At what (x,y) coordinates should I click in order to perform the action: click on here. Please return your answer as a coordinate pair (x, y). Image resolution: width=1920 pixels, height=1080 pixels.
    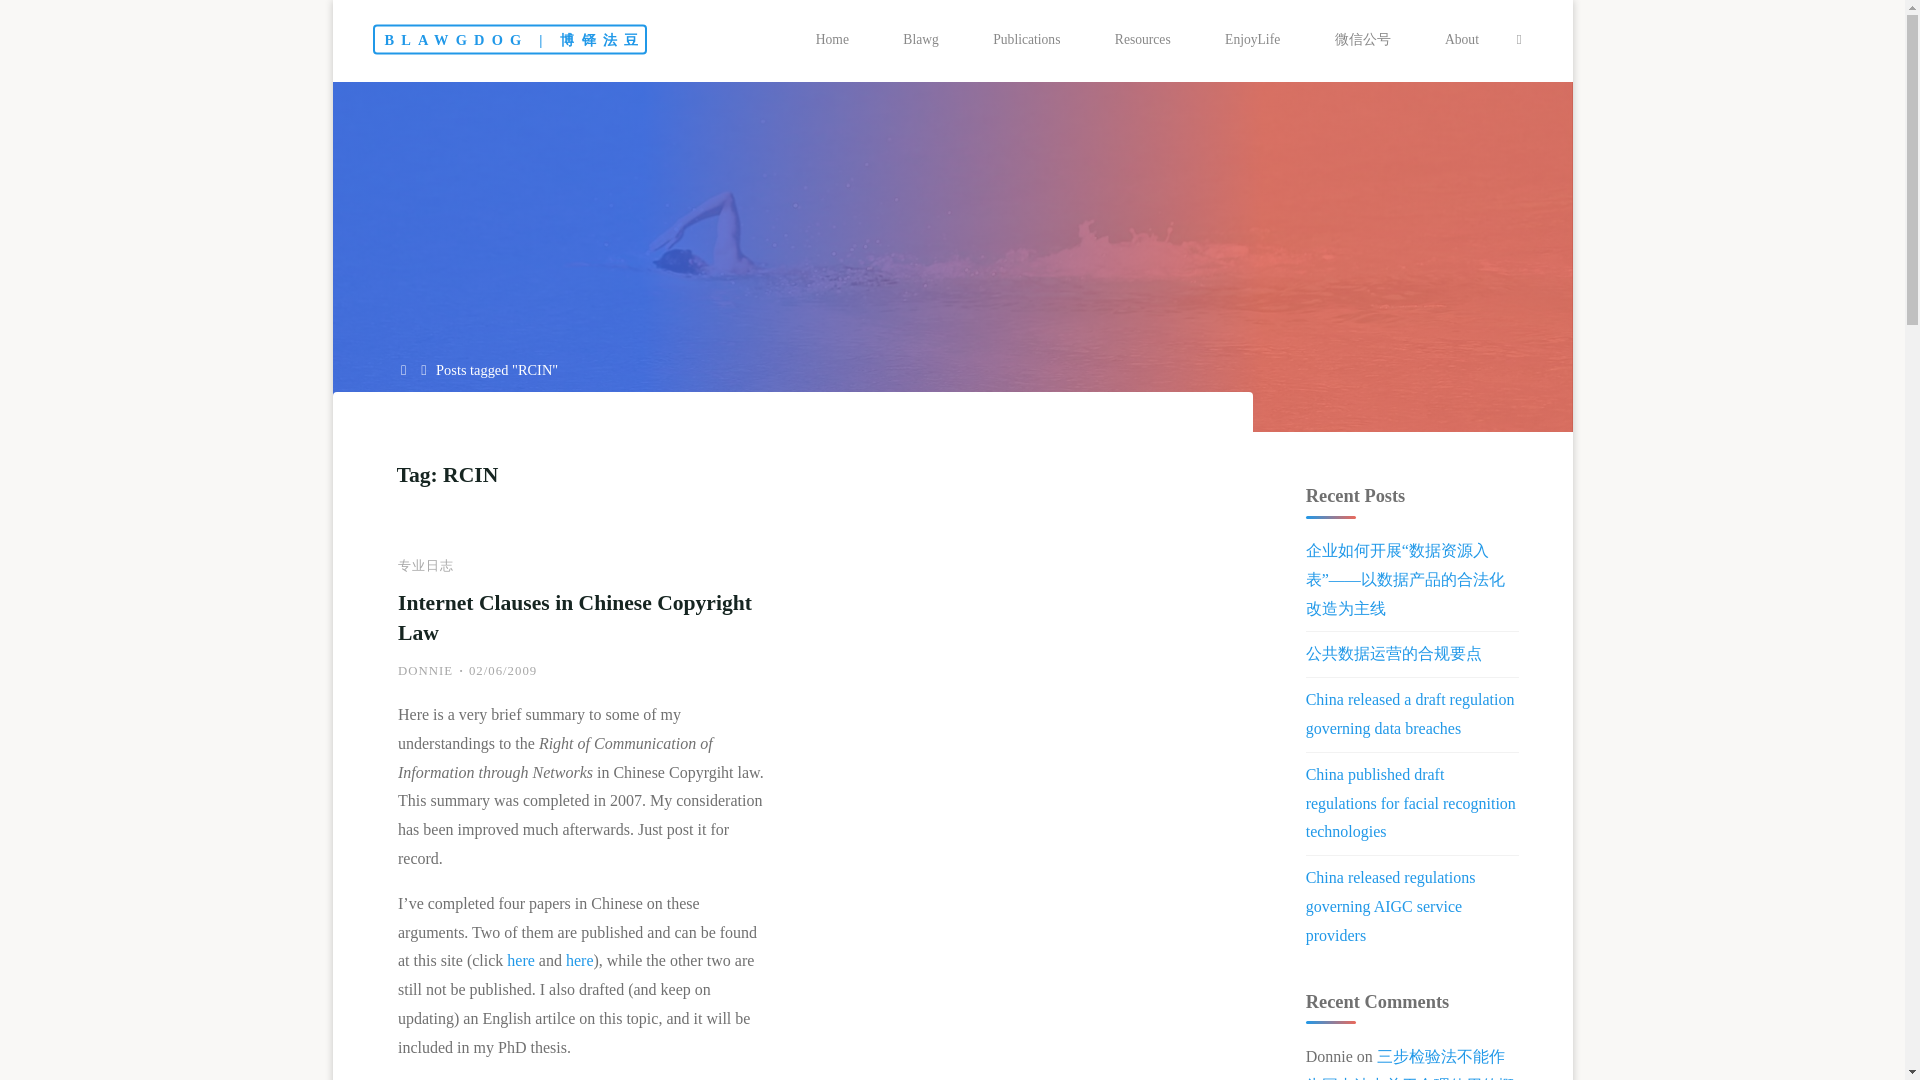
    Looking at the image, I should click on (580, 960).